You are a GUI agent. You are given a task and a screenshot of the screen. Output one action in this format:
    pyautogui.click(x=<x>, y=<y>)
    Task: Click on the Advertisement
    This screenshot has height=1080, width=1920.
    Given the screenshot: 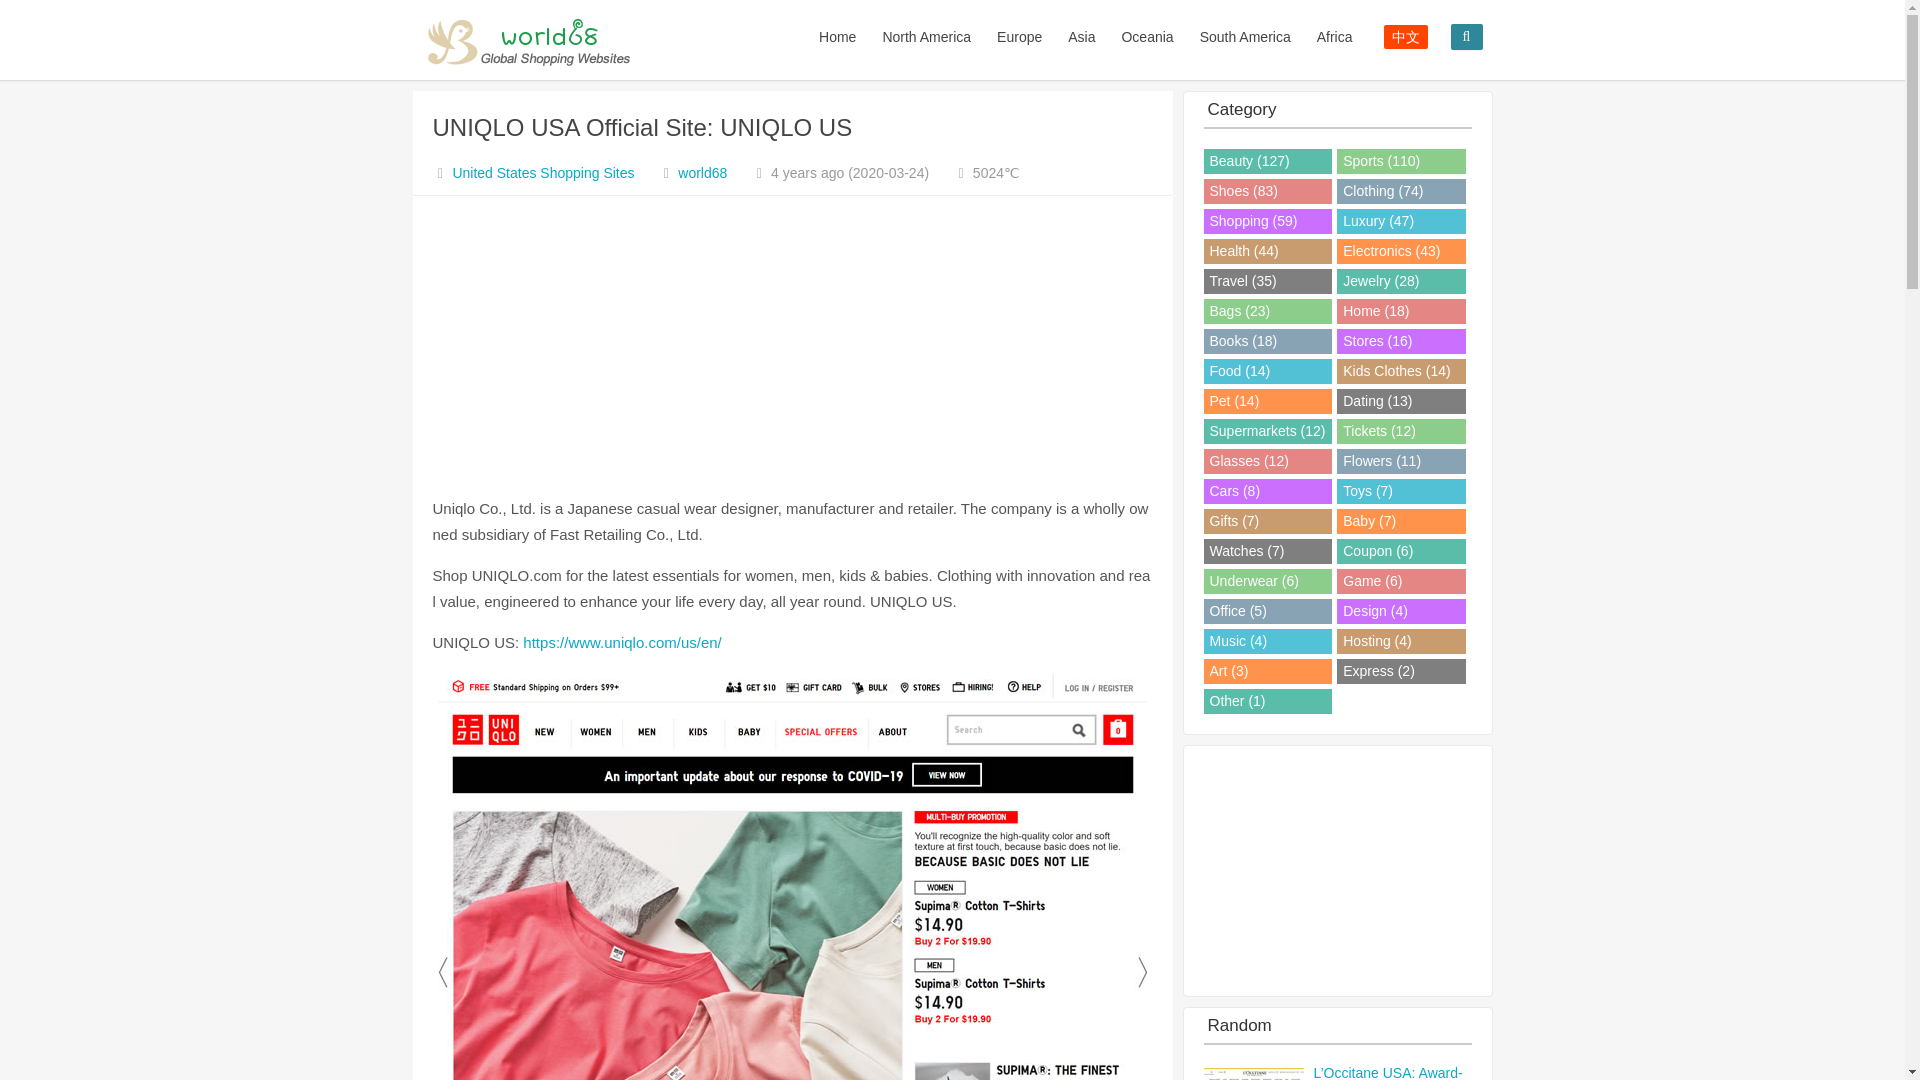 What is the action you would take?
    pyautogui.click(x=792, y=346)
    